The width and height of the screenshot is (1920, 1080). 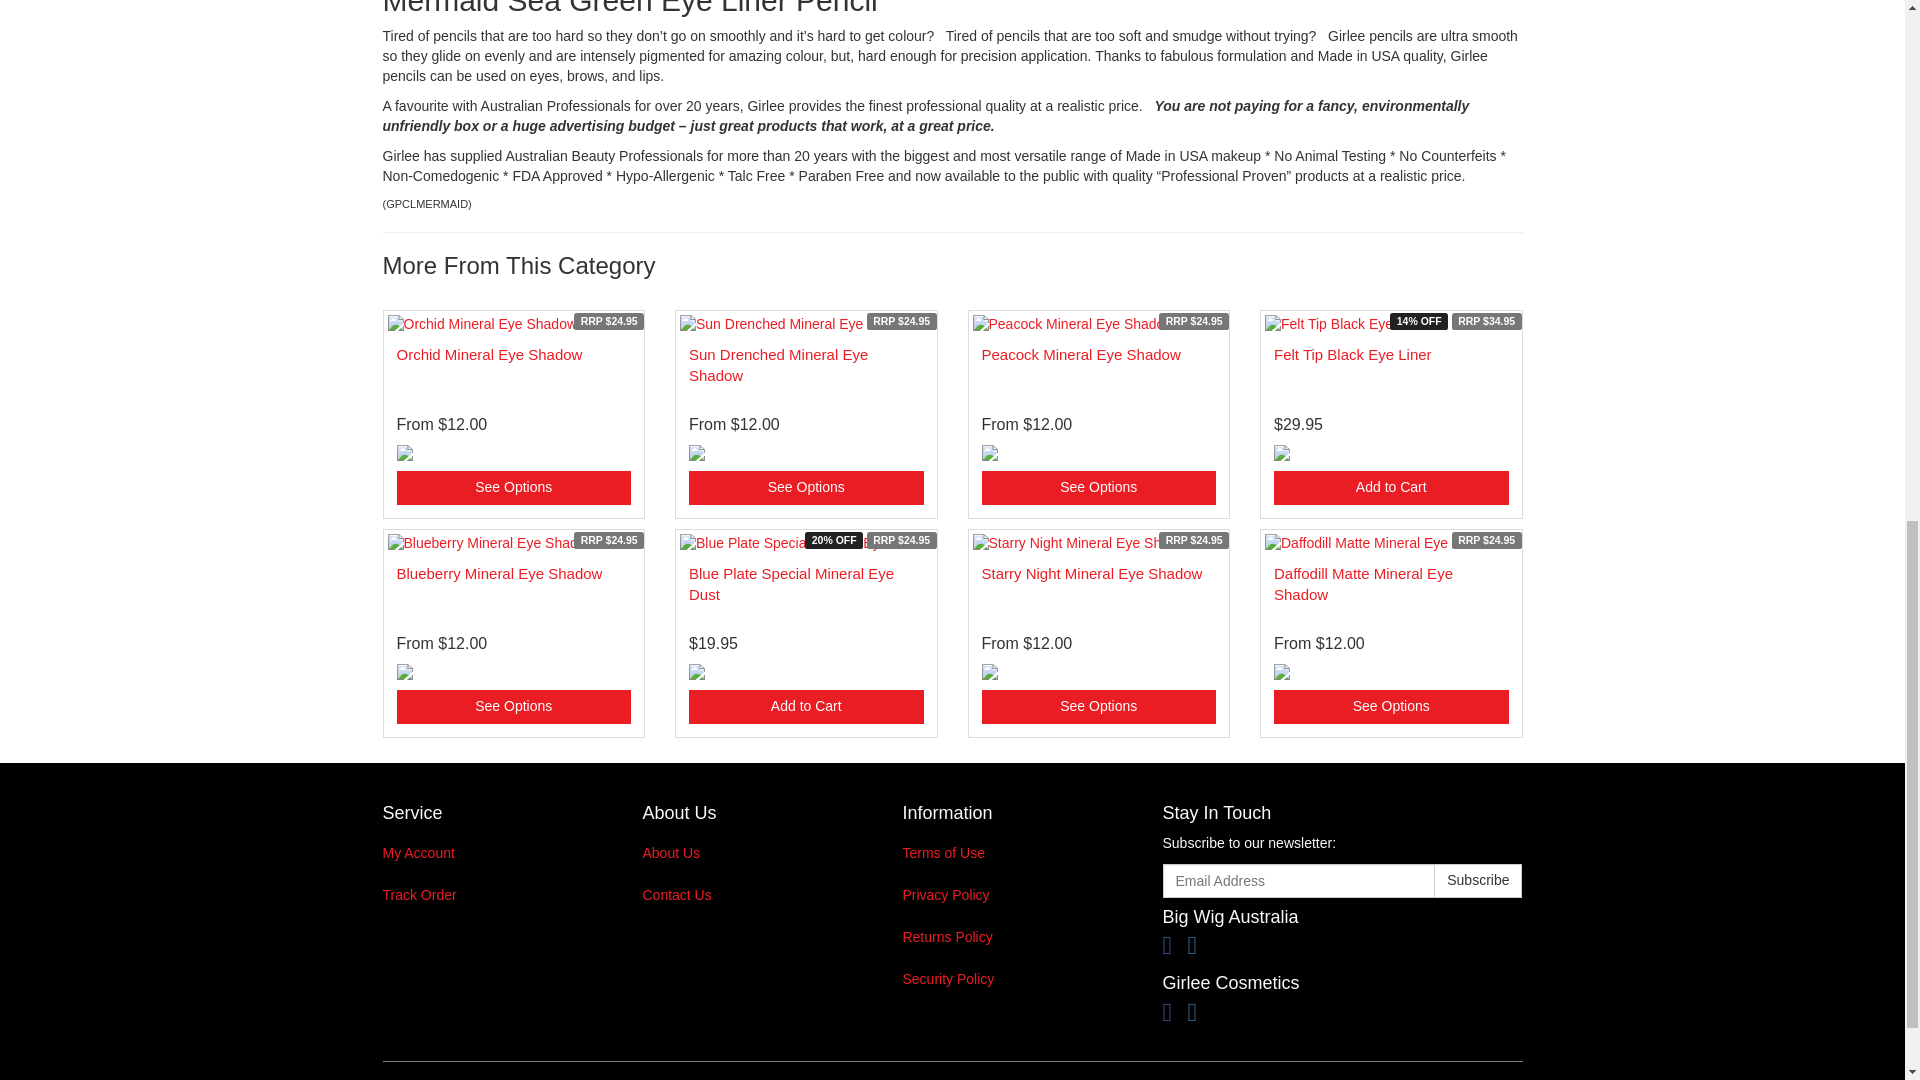 What do you see at coordinates (1099, 488) in the screenshot?
I see `Buying Options` at bounding box center [1099, 488].